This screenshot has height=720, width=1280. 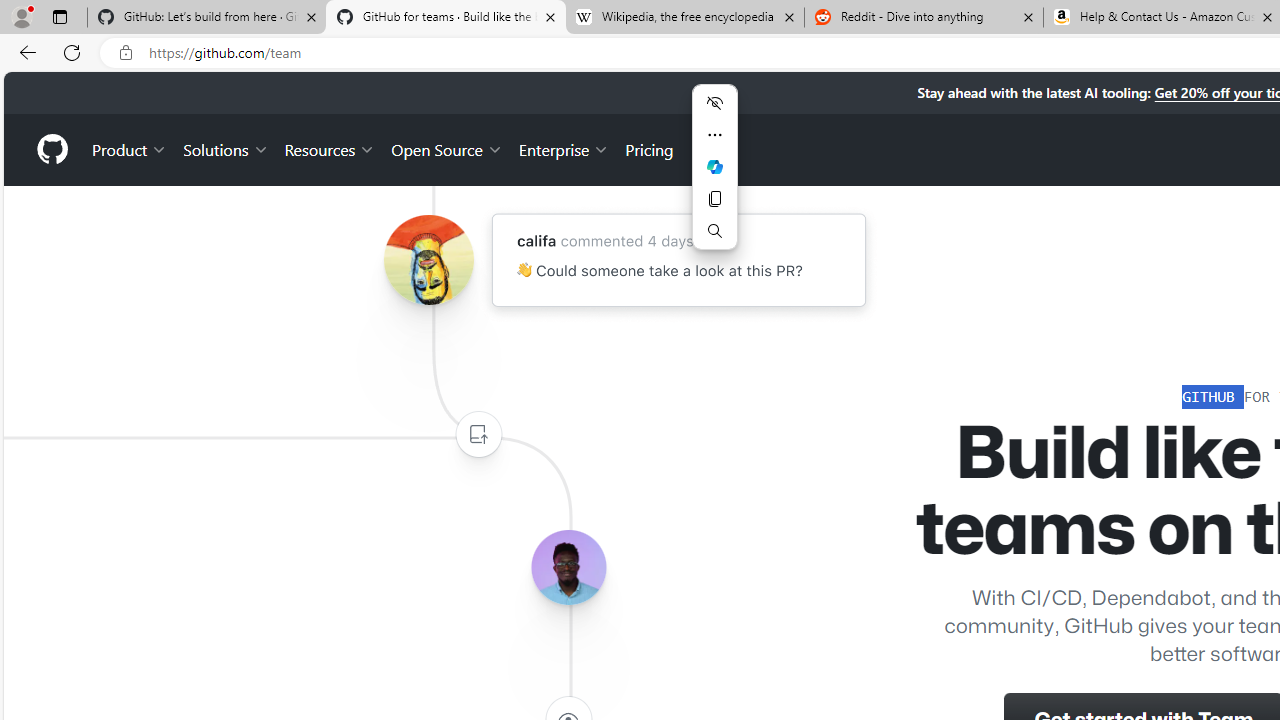 What do you see at coordinates (714, 198) in the screenshot?
I see `Copy` at bounding box center [714, 198].